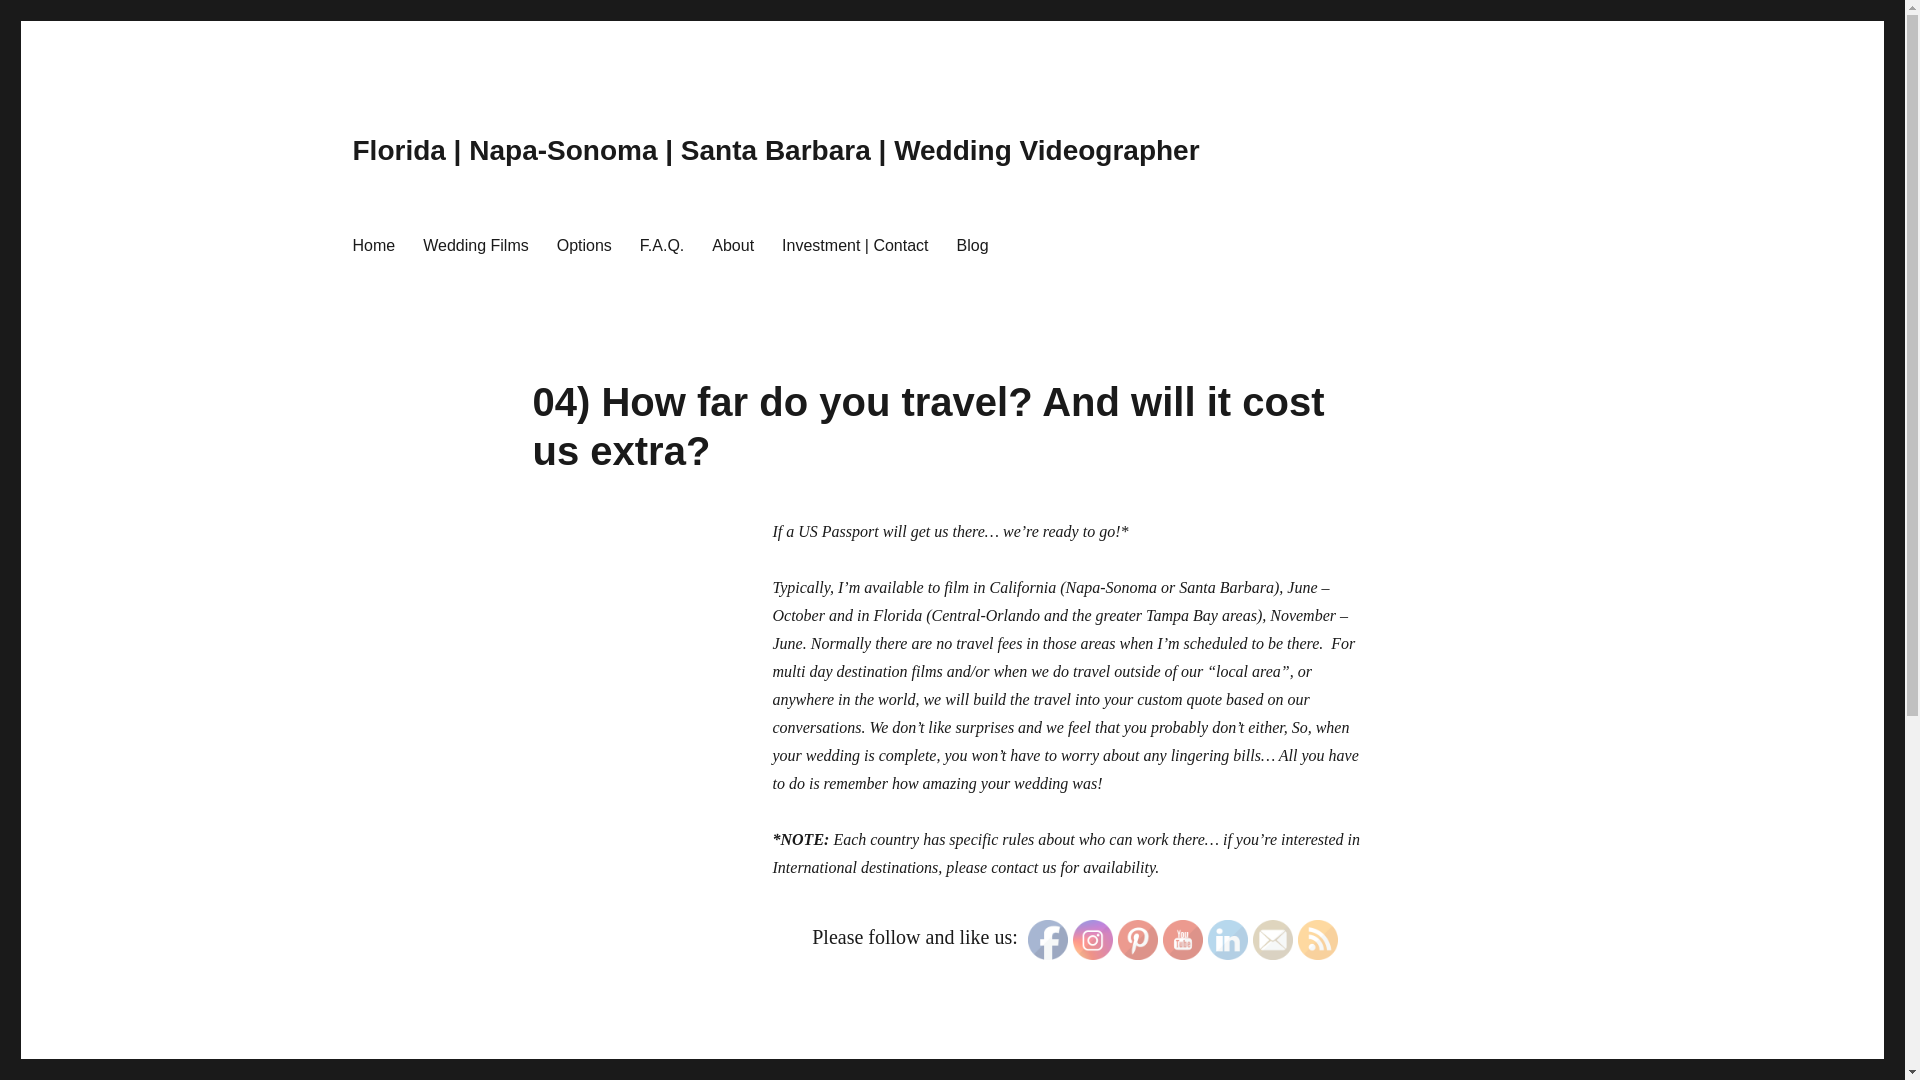  I want to click on Pinterest, so click(1137, 940).